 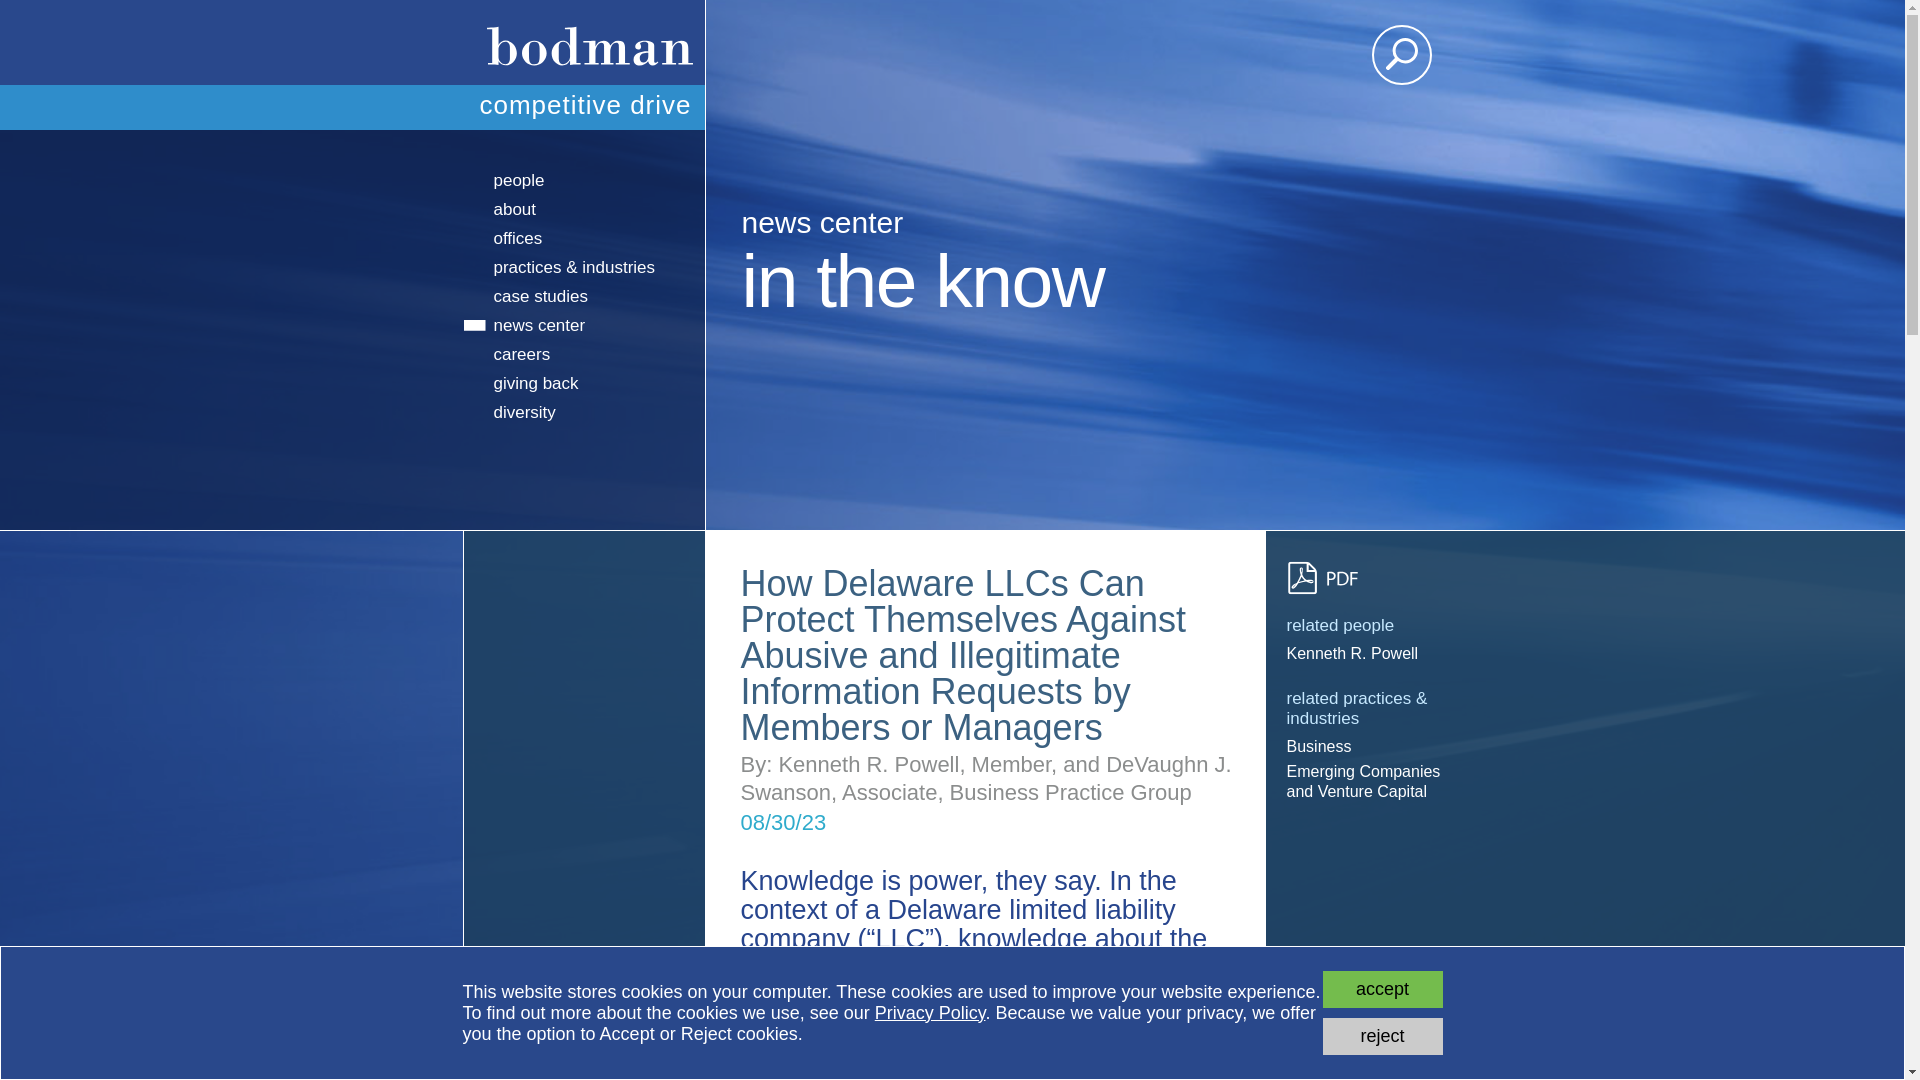 What do you see at coordinates (1364, 654) in the screenshot?
I see `Kenneth R. Powell` at bounding box center [1364, 654].